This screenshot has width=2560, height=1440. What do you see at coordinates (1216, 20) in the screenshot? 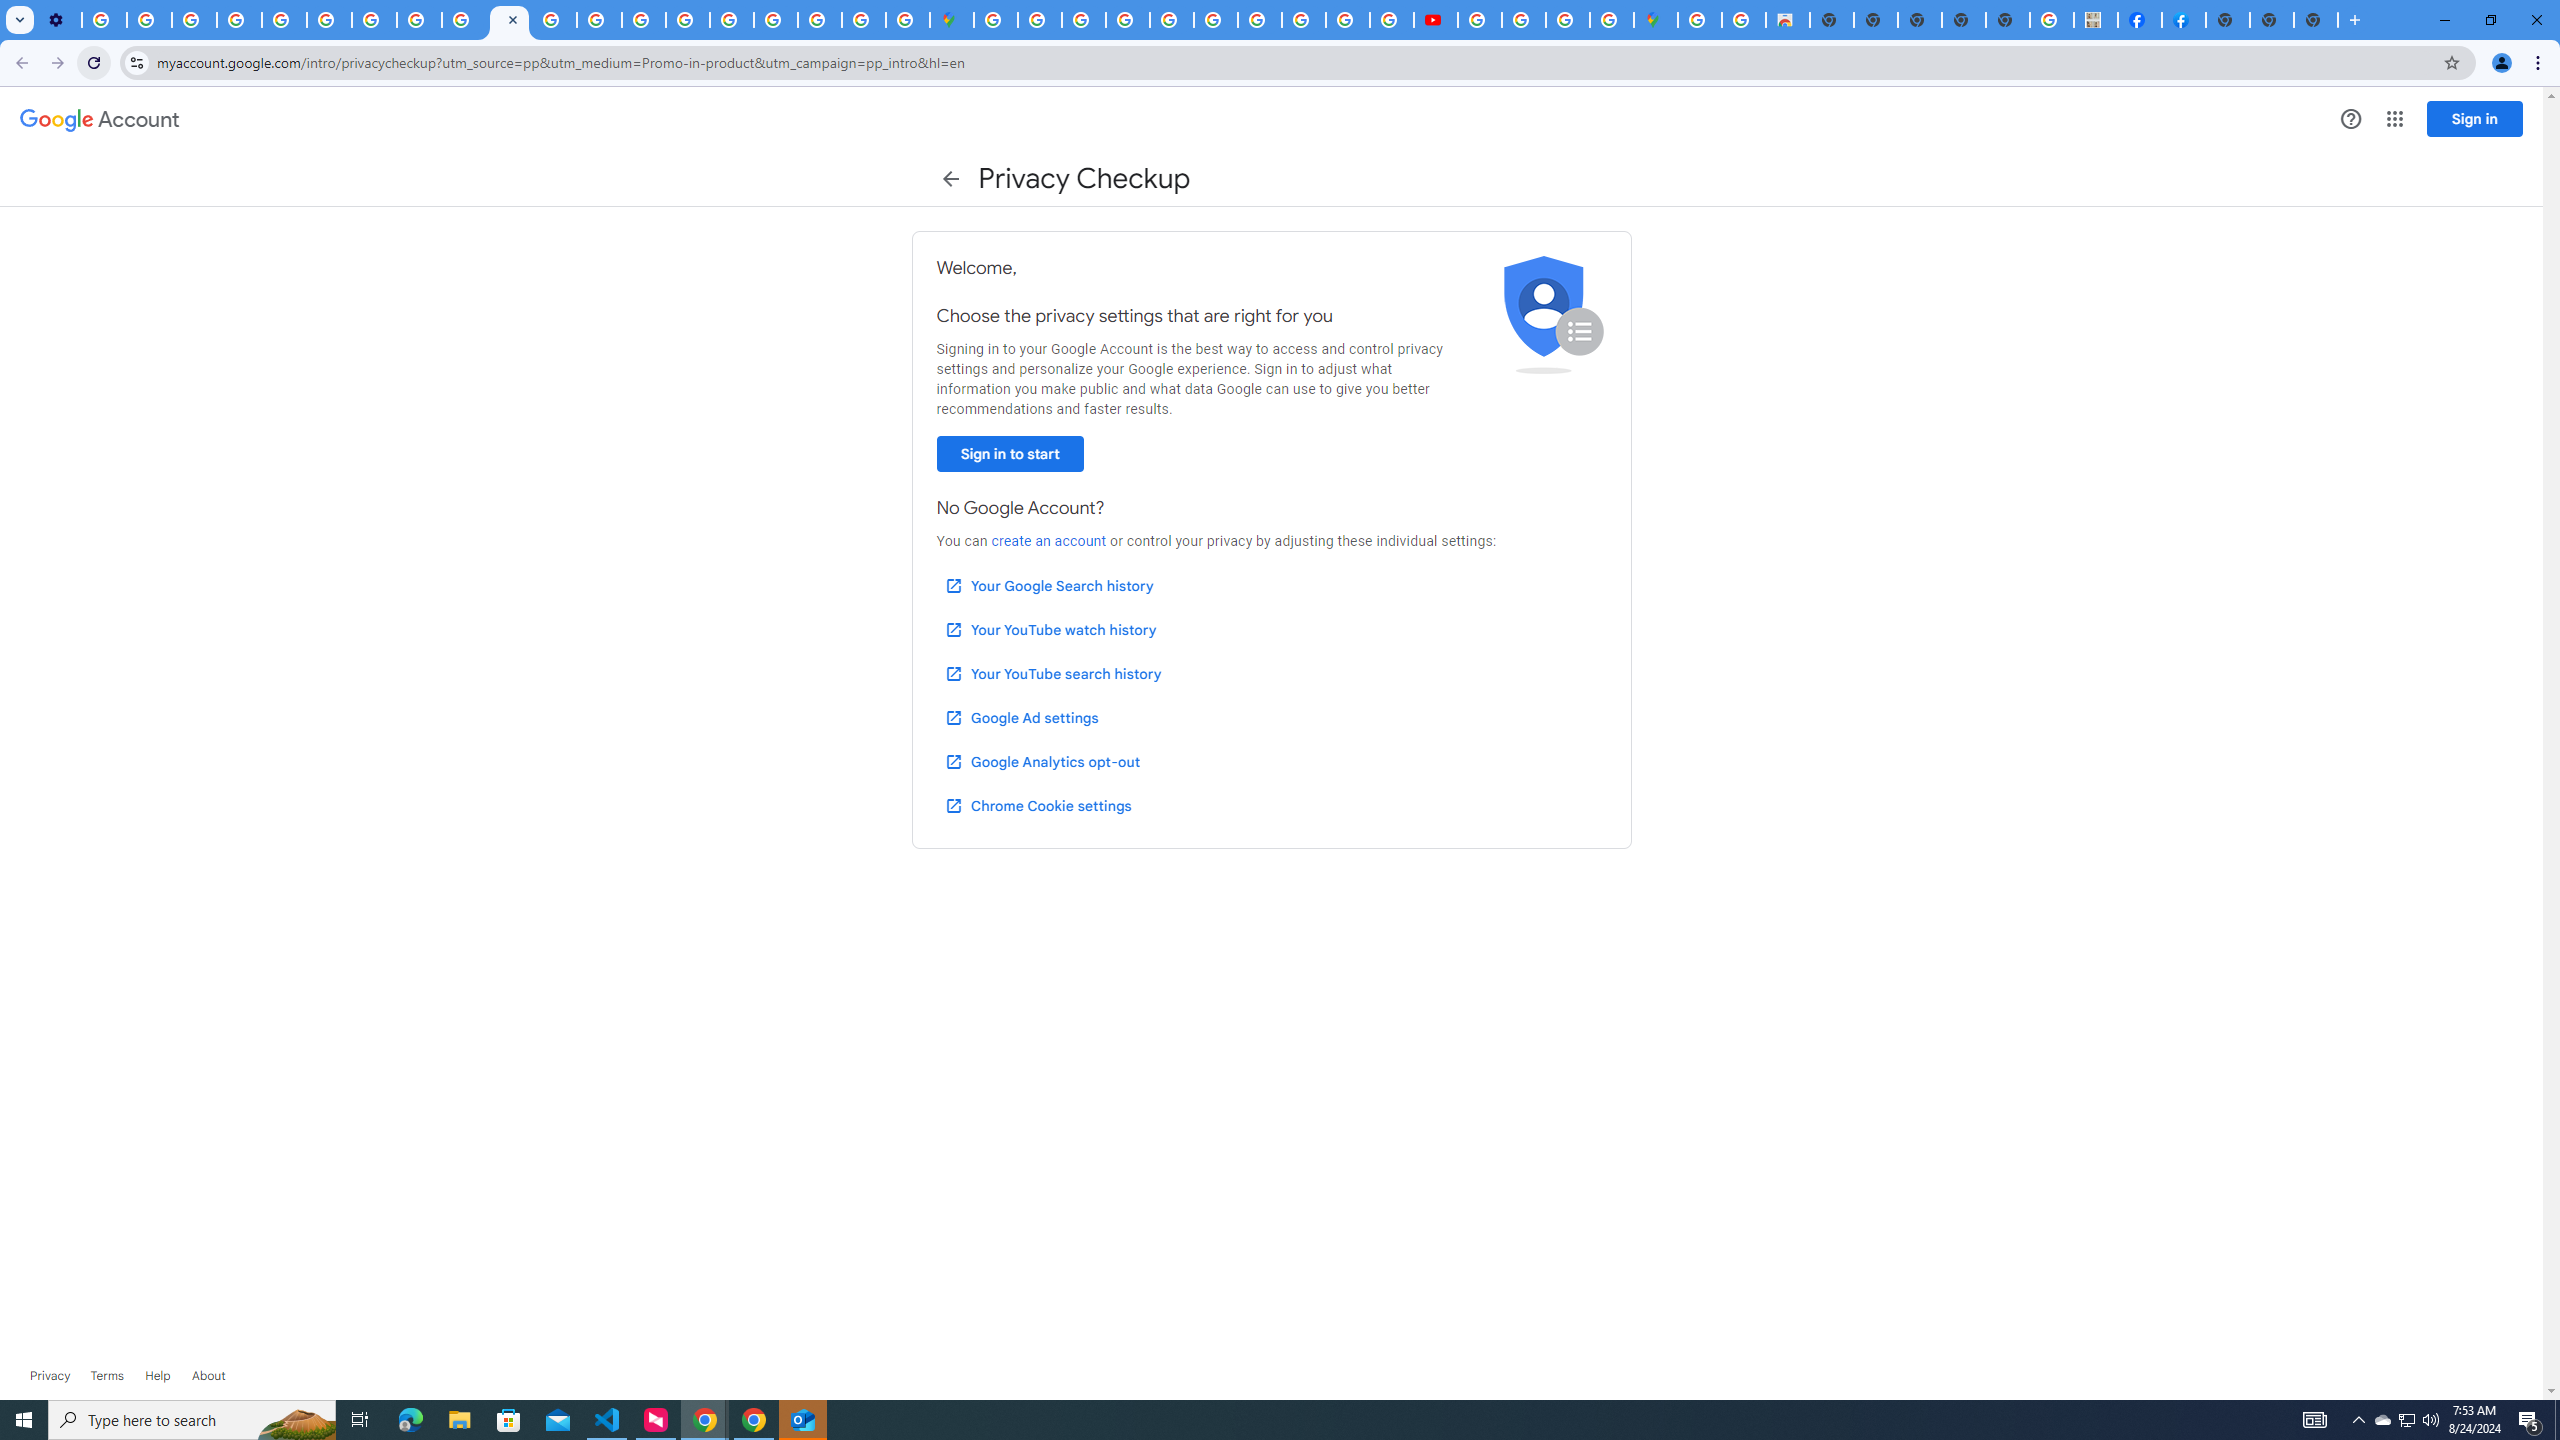
I see `Terms and Conditions` at bounding box center [1216, 20].